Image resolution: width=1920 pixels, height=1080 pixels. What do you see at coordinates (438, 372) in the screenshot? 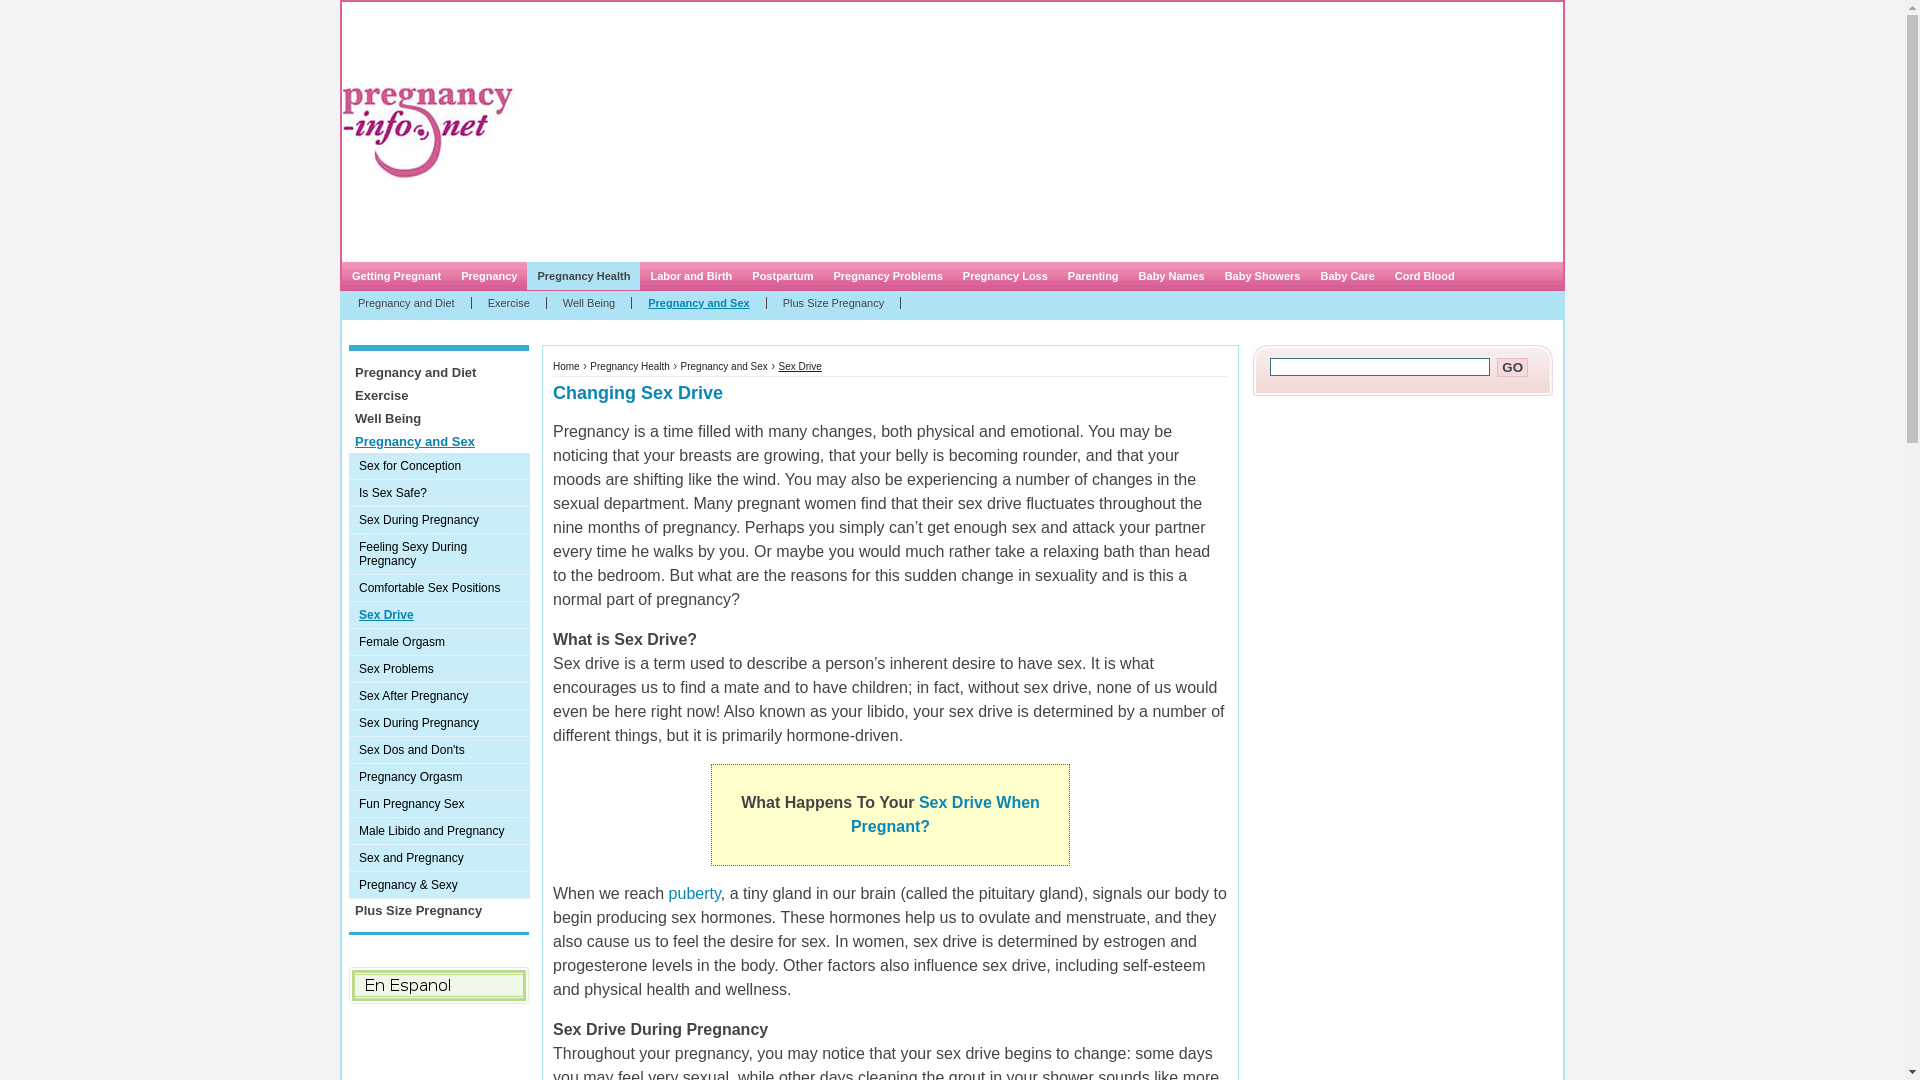
I see `Pregnancy and Diet` at bounding box center [438, 372].